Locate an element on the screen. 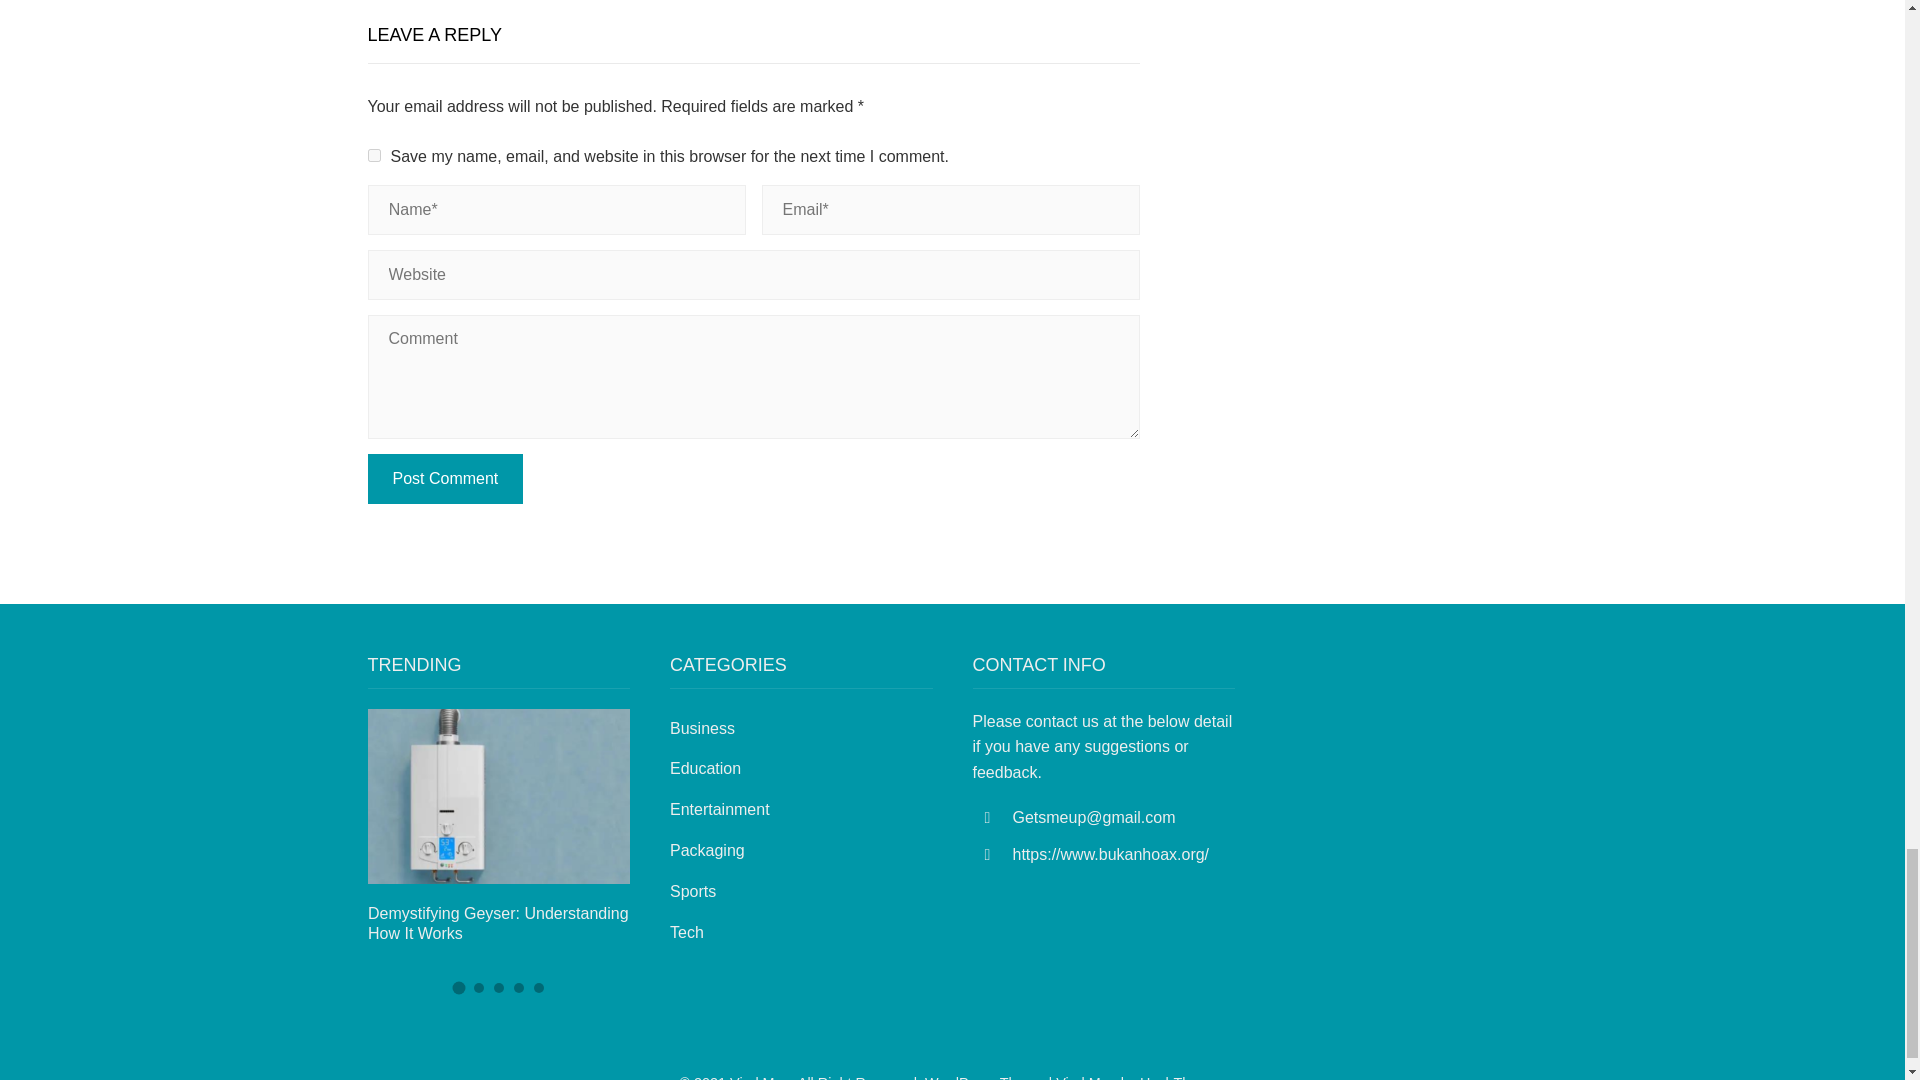 The width and height of the screenshot is (1920, 1080). yes is located at coordinates (374, 156).